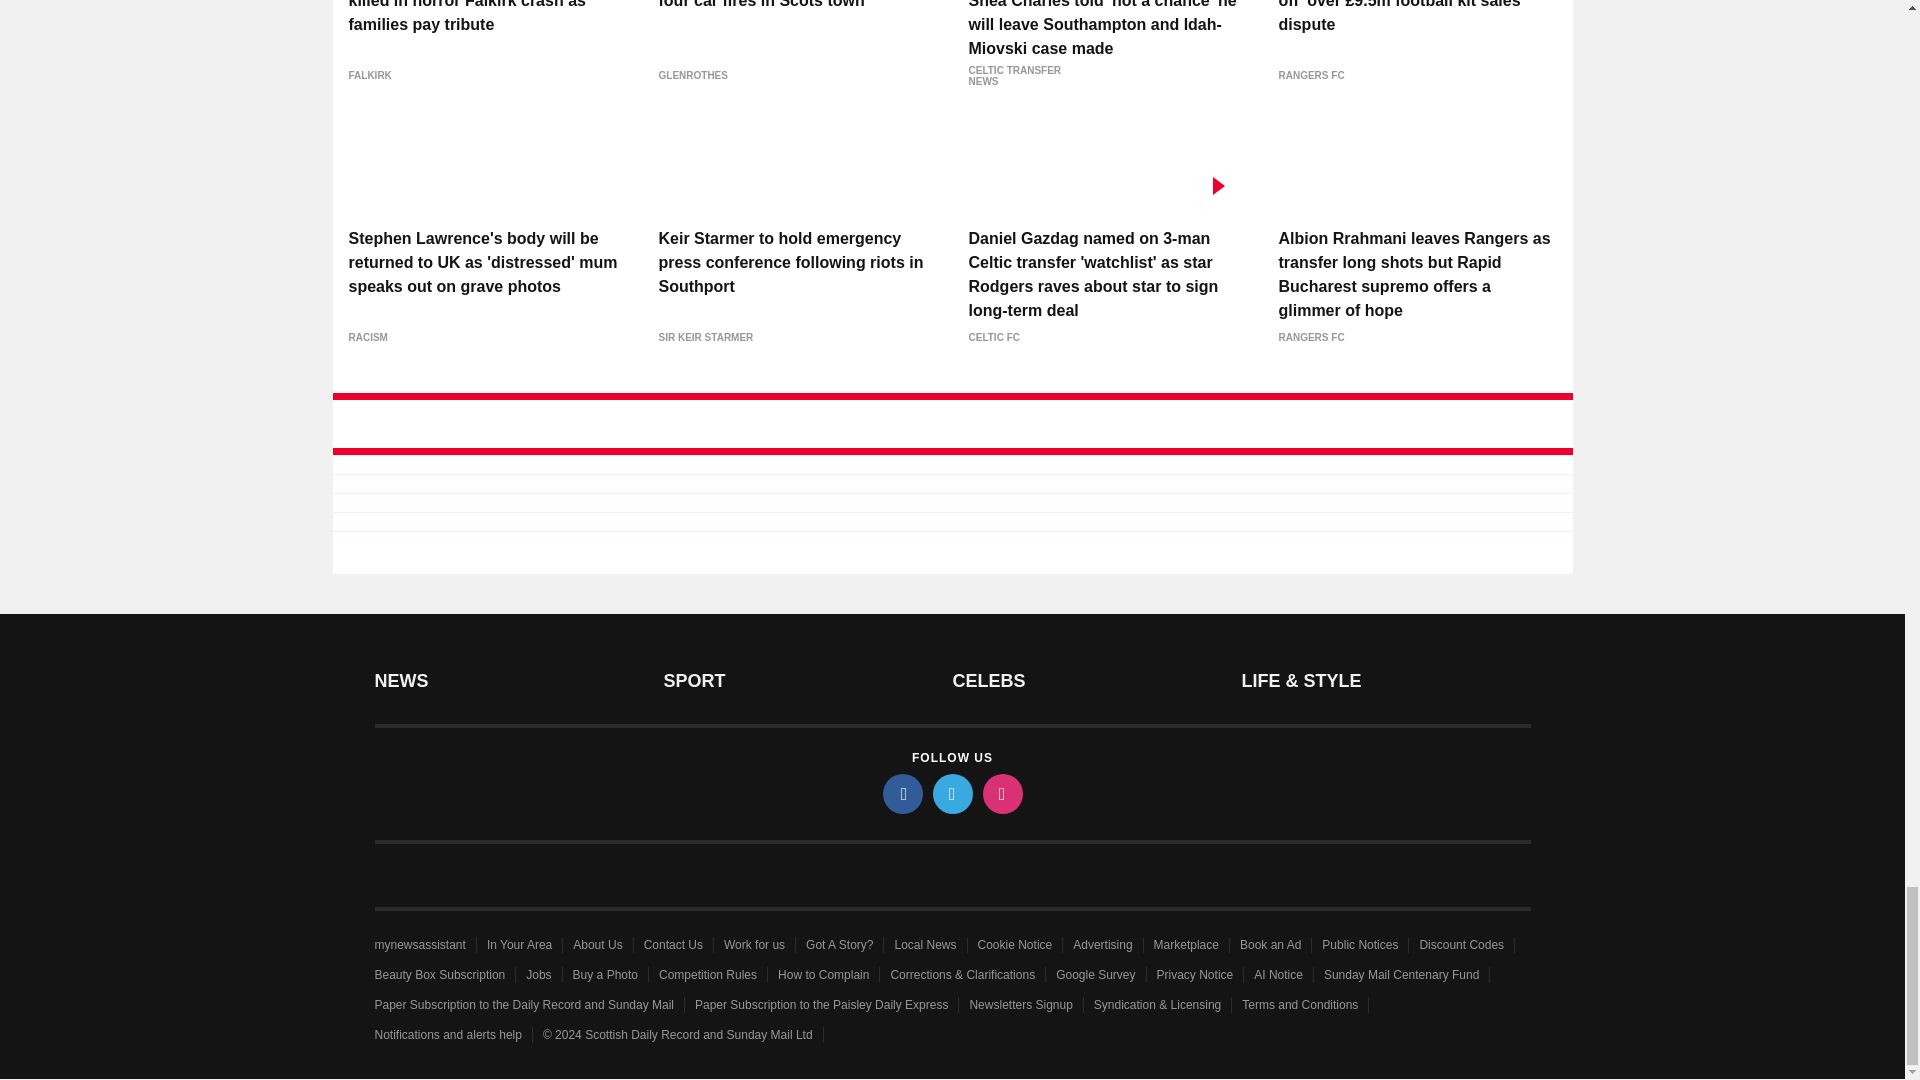 The height and width of the screenshot is (1080, 1920). I want to click on twitter, so click(951, 794).